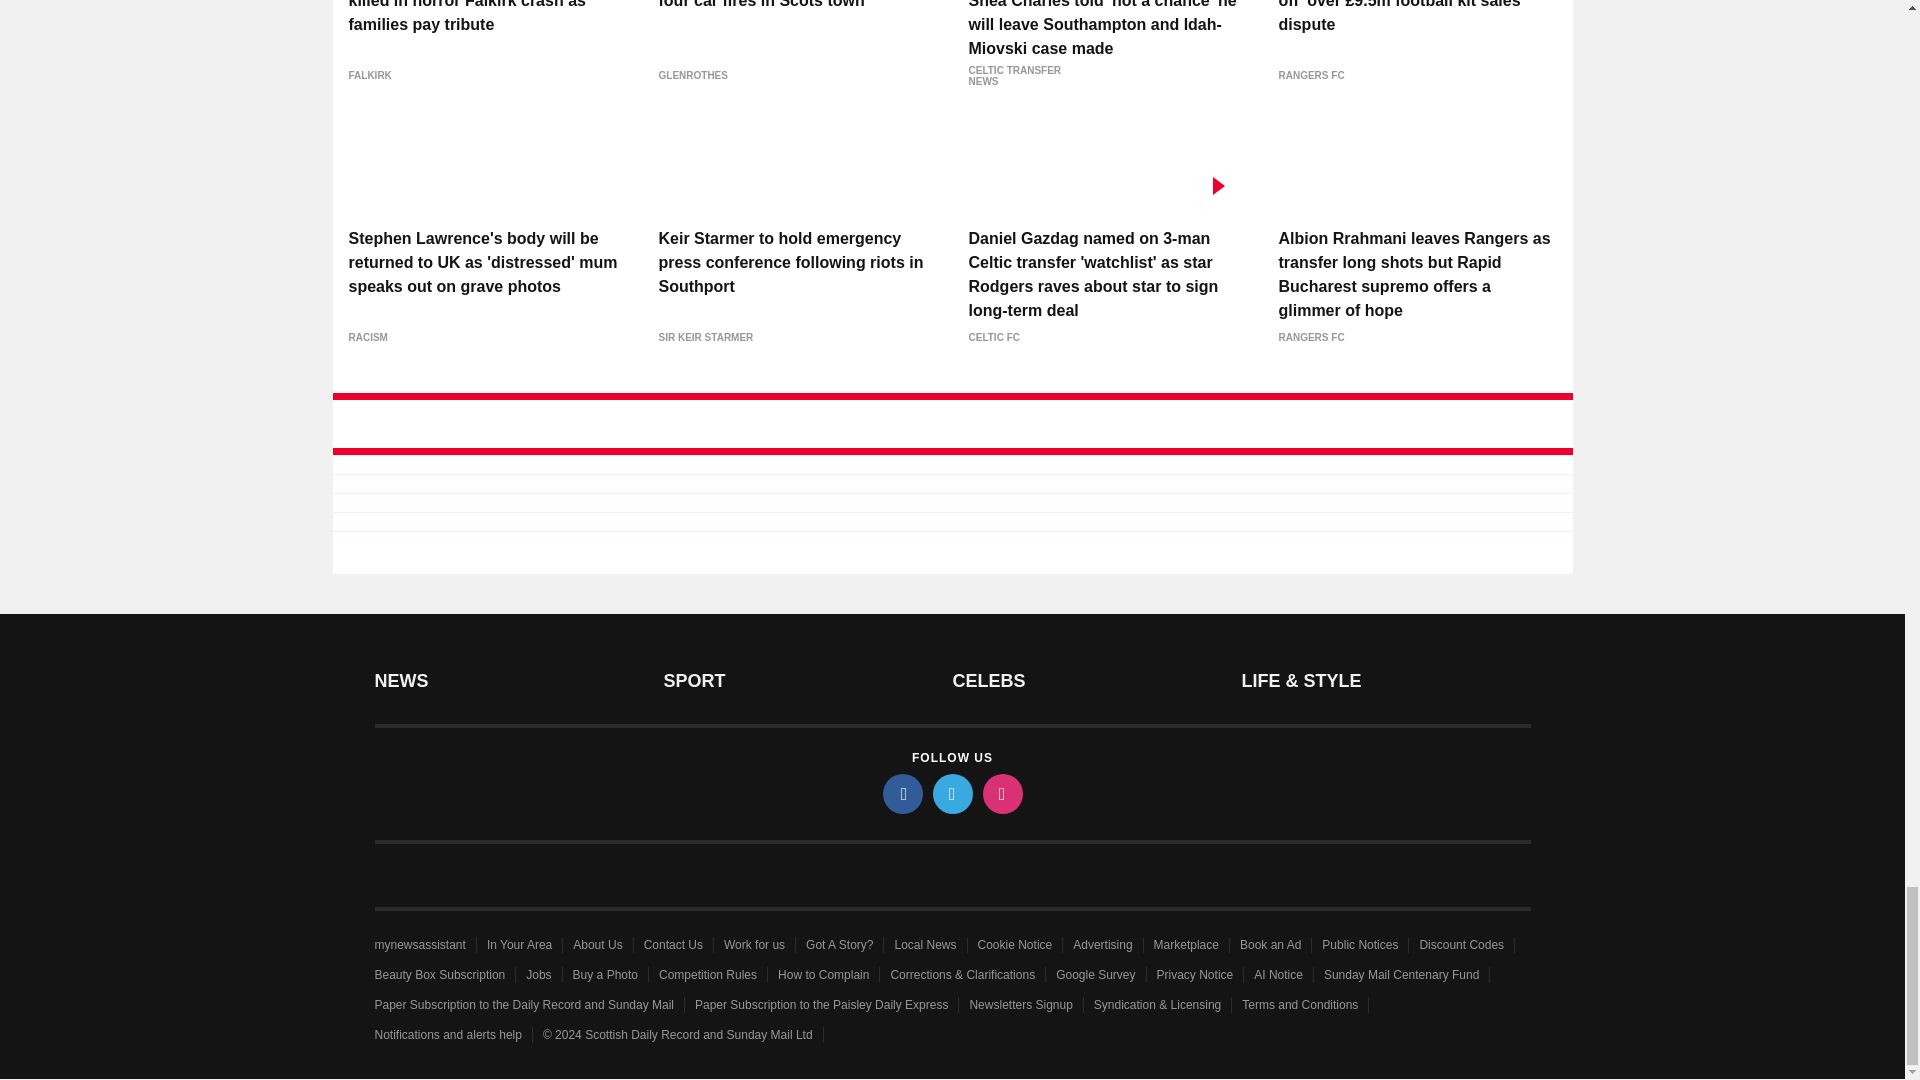 The height and width of the screenshot is (1080, 1920). I want to click on twitter, so click(951, 794).